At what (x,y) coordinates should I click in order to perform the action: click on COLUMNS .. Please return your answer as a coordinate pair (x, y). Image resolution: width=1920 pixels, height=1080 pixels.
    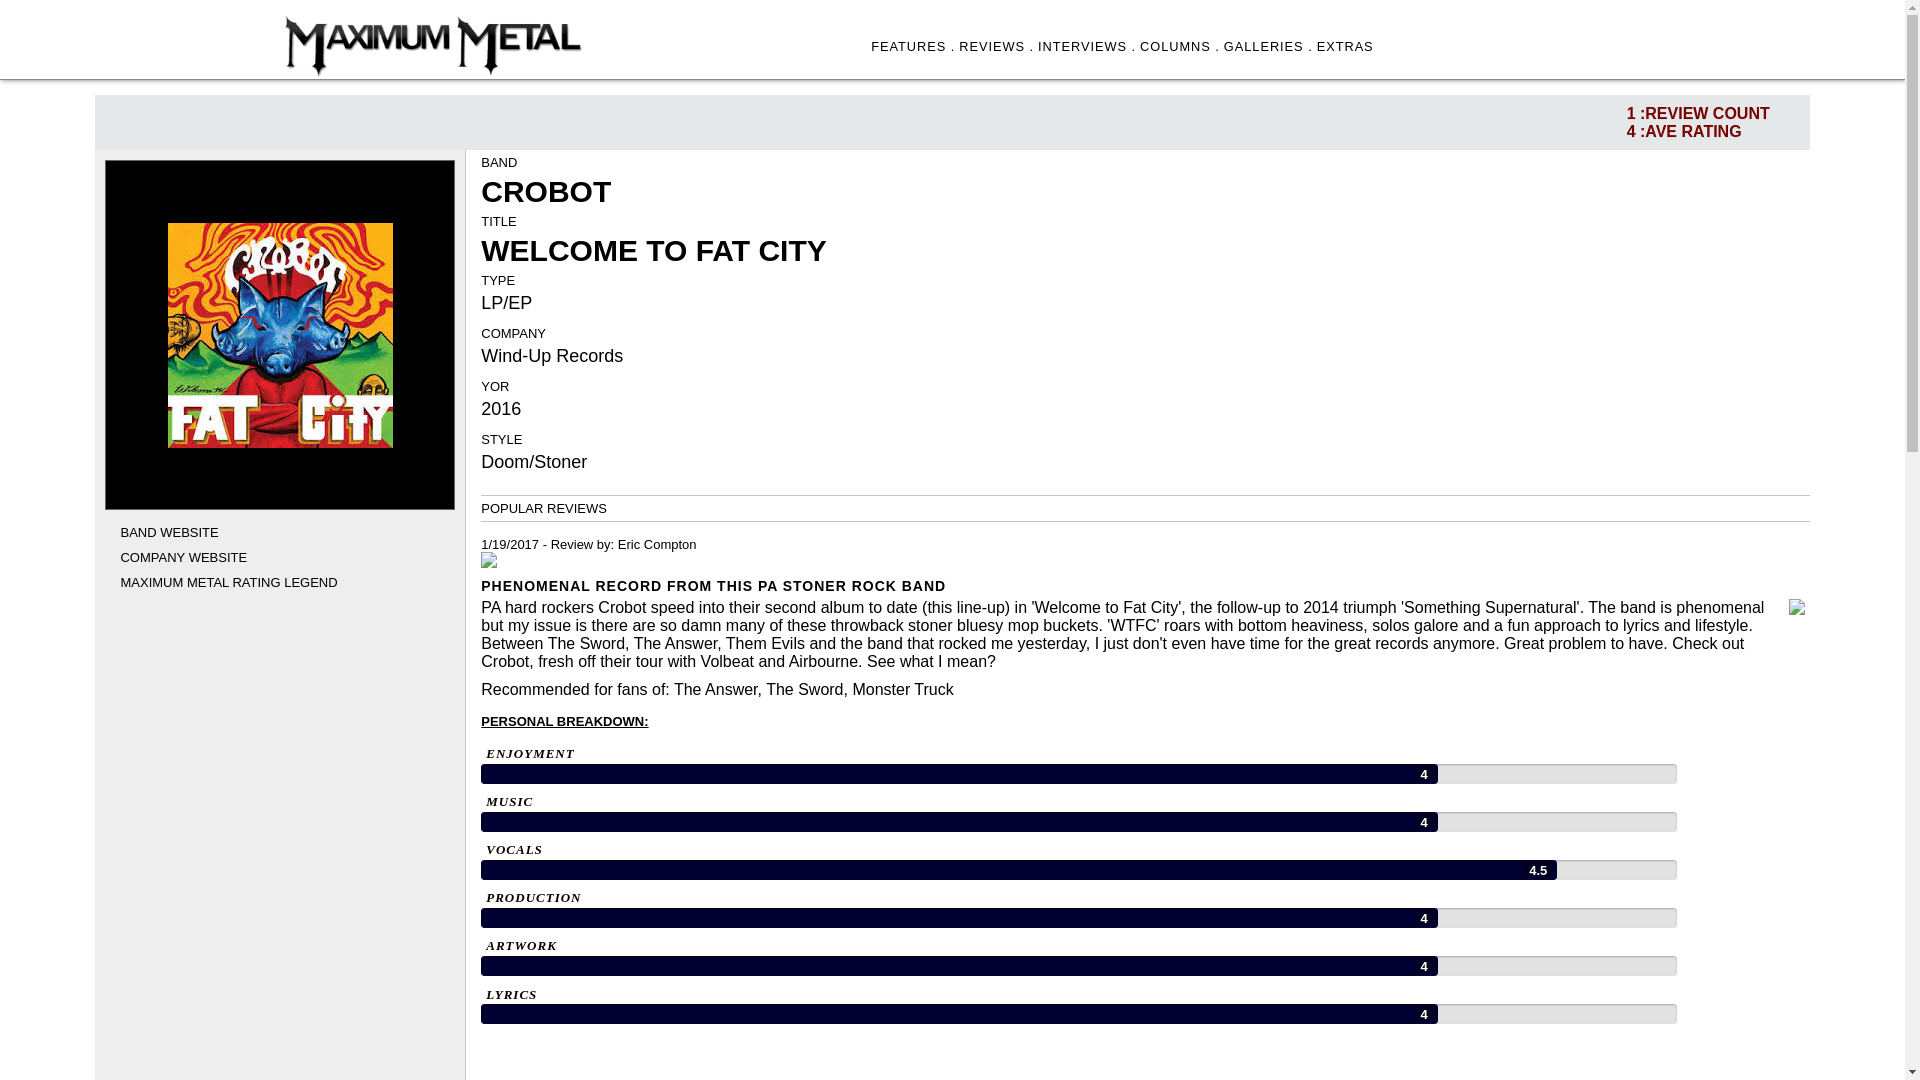
    Looking at the image, I should click on (1180, 46).